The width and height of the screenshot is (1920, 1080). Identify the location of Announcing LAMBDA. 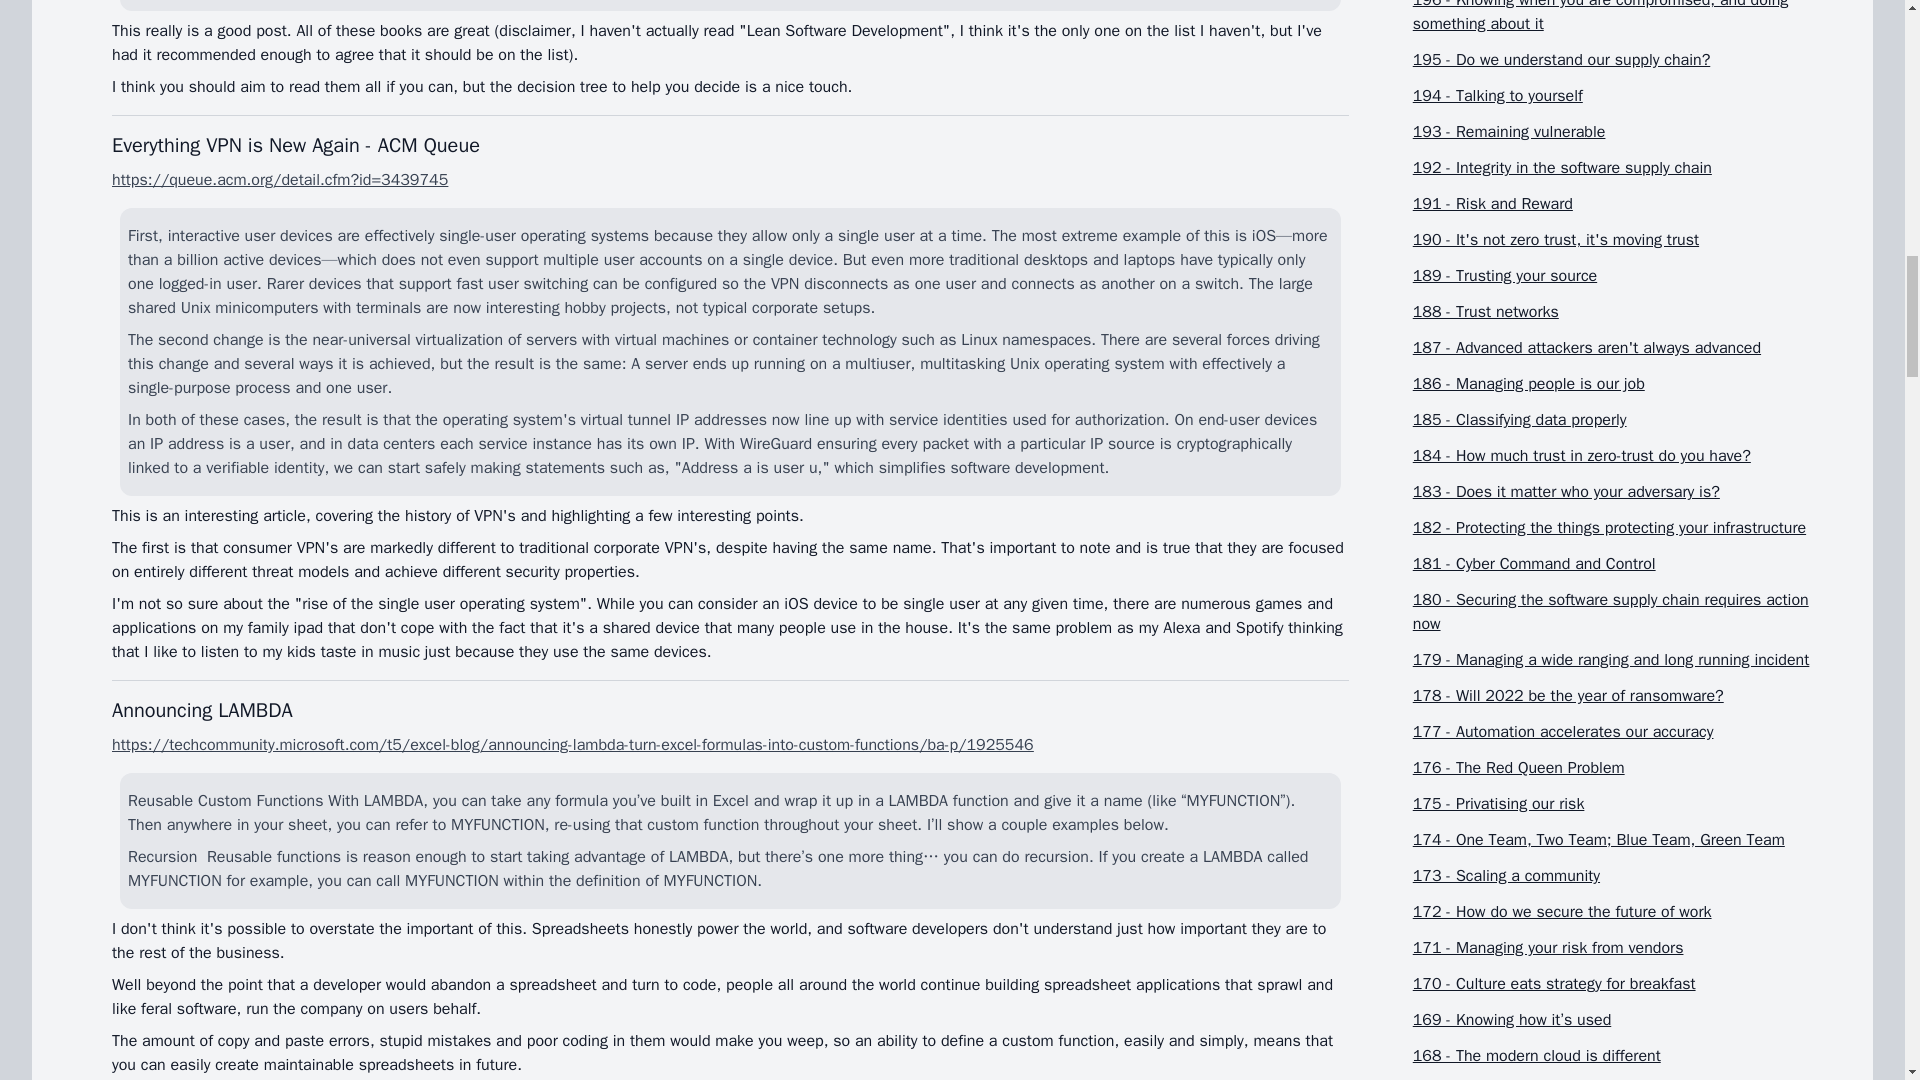
(202, 710).